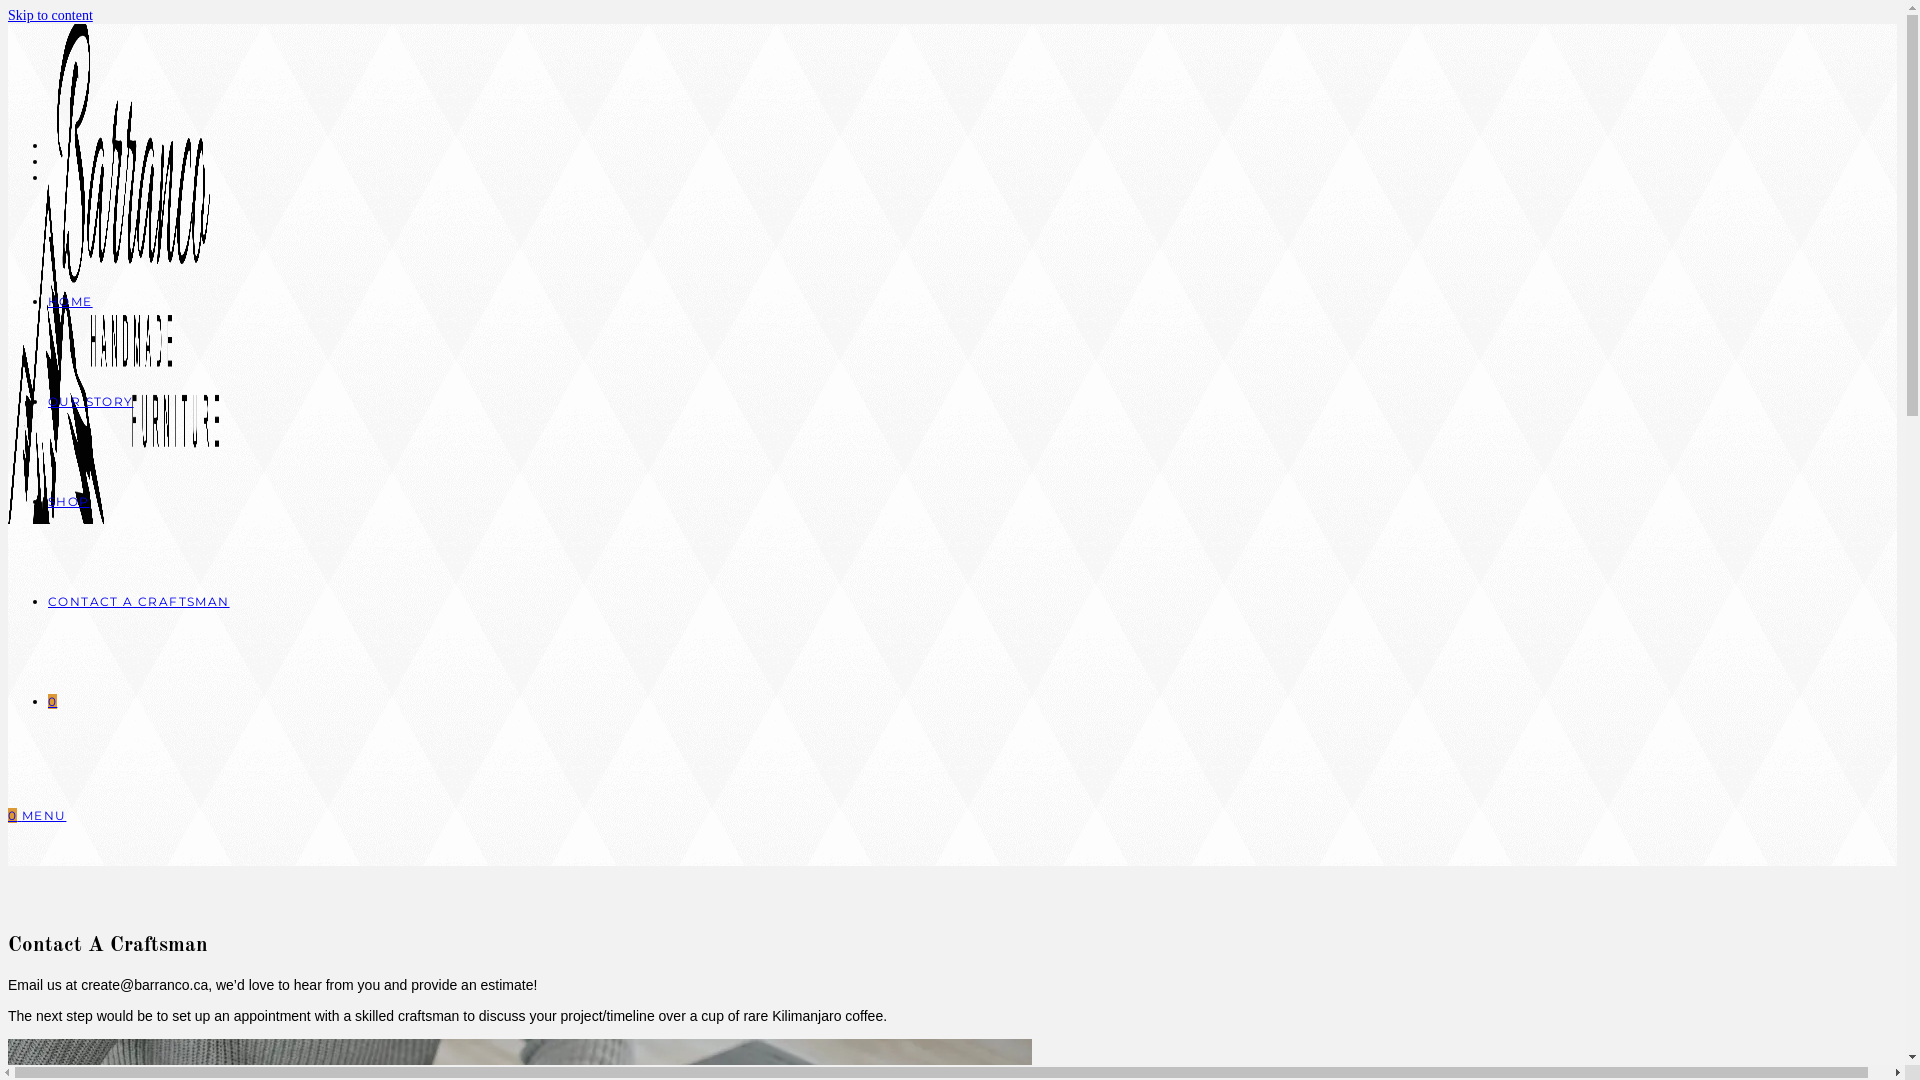  What do you see at coordinates (70, 302) in the screenshot?
I see `HOME` at bounding box center [70, 302].